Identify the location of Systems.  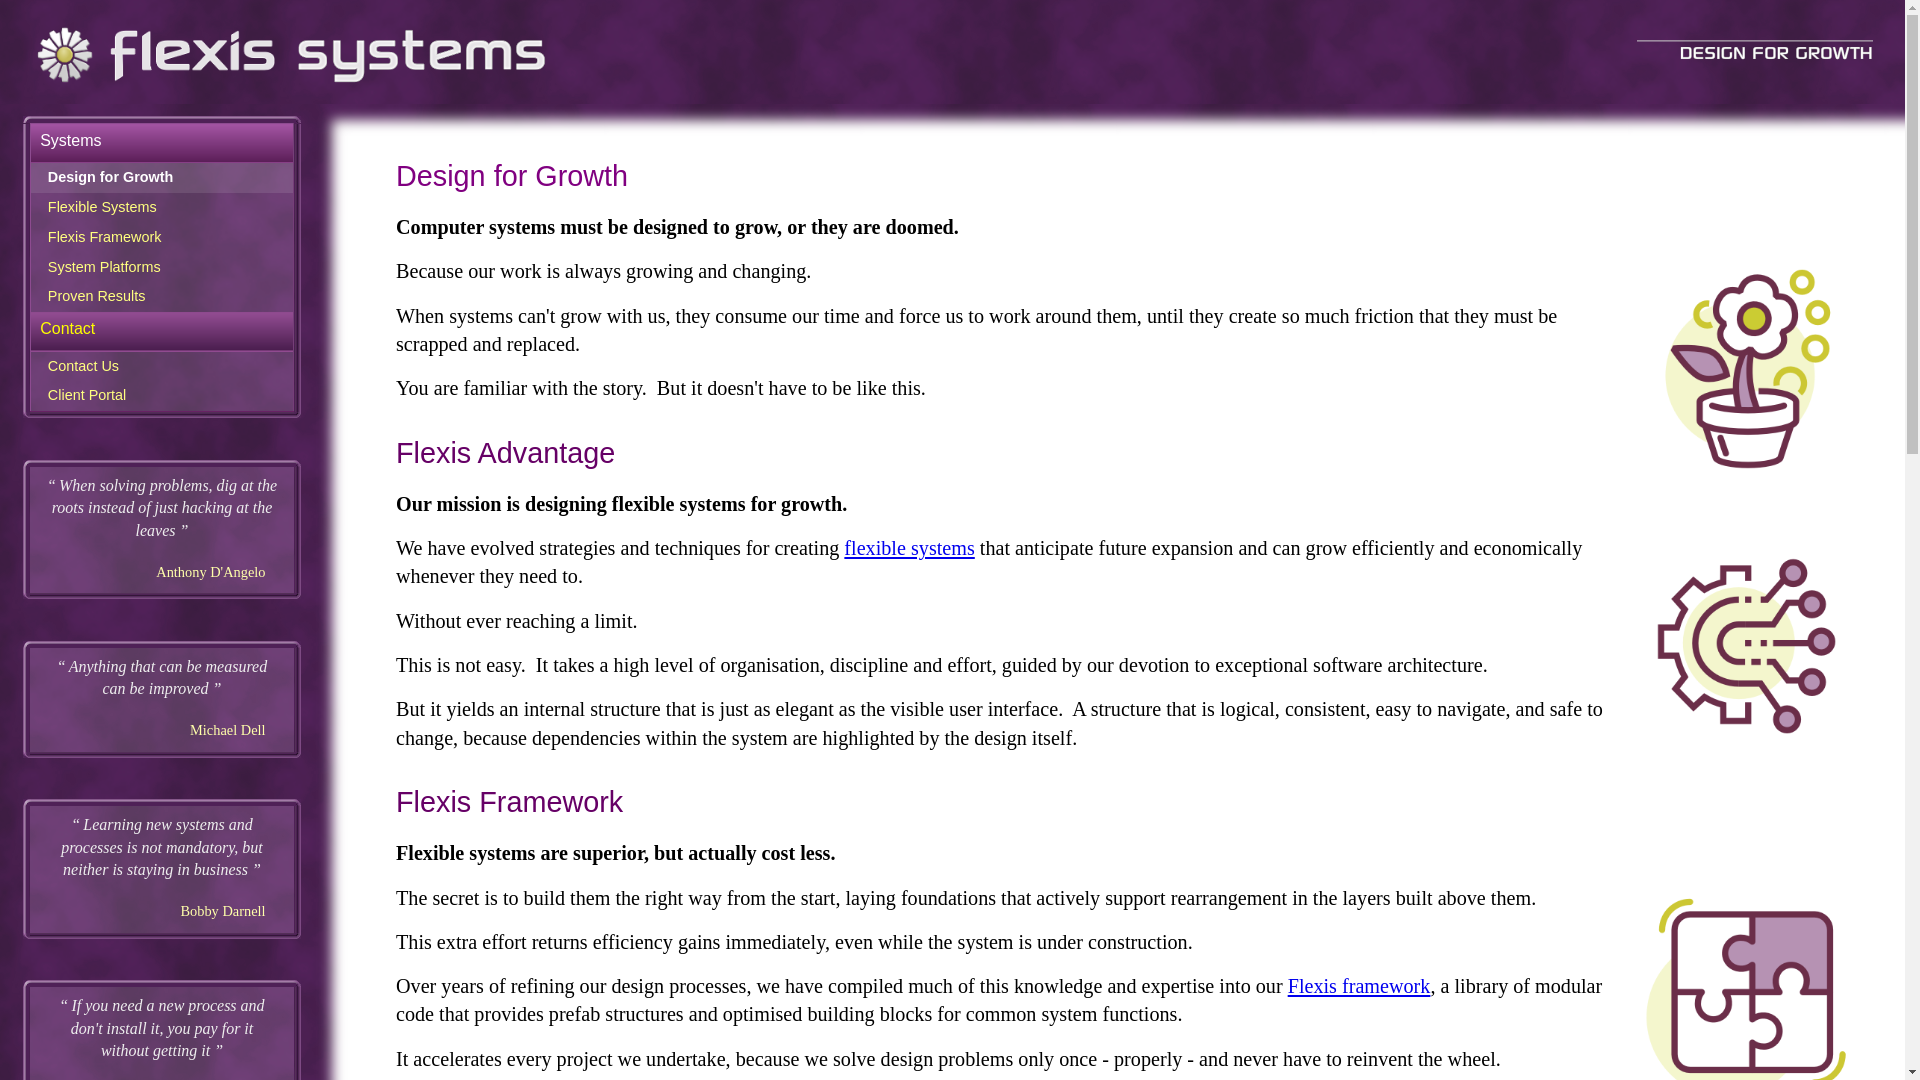
(162, 141).